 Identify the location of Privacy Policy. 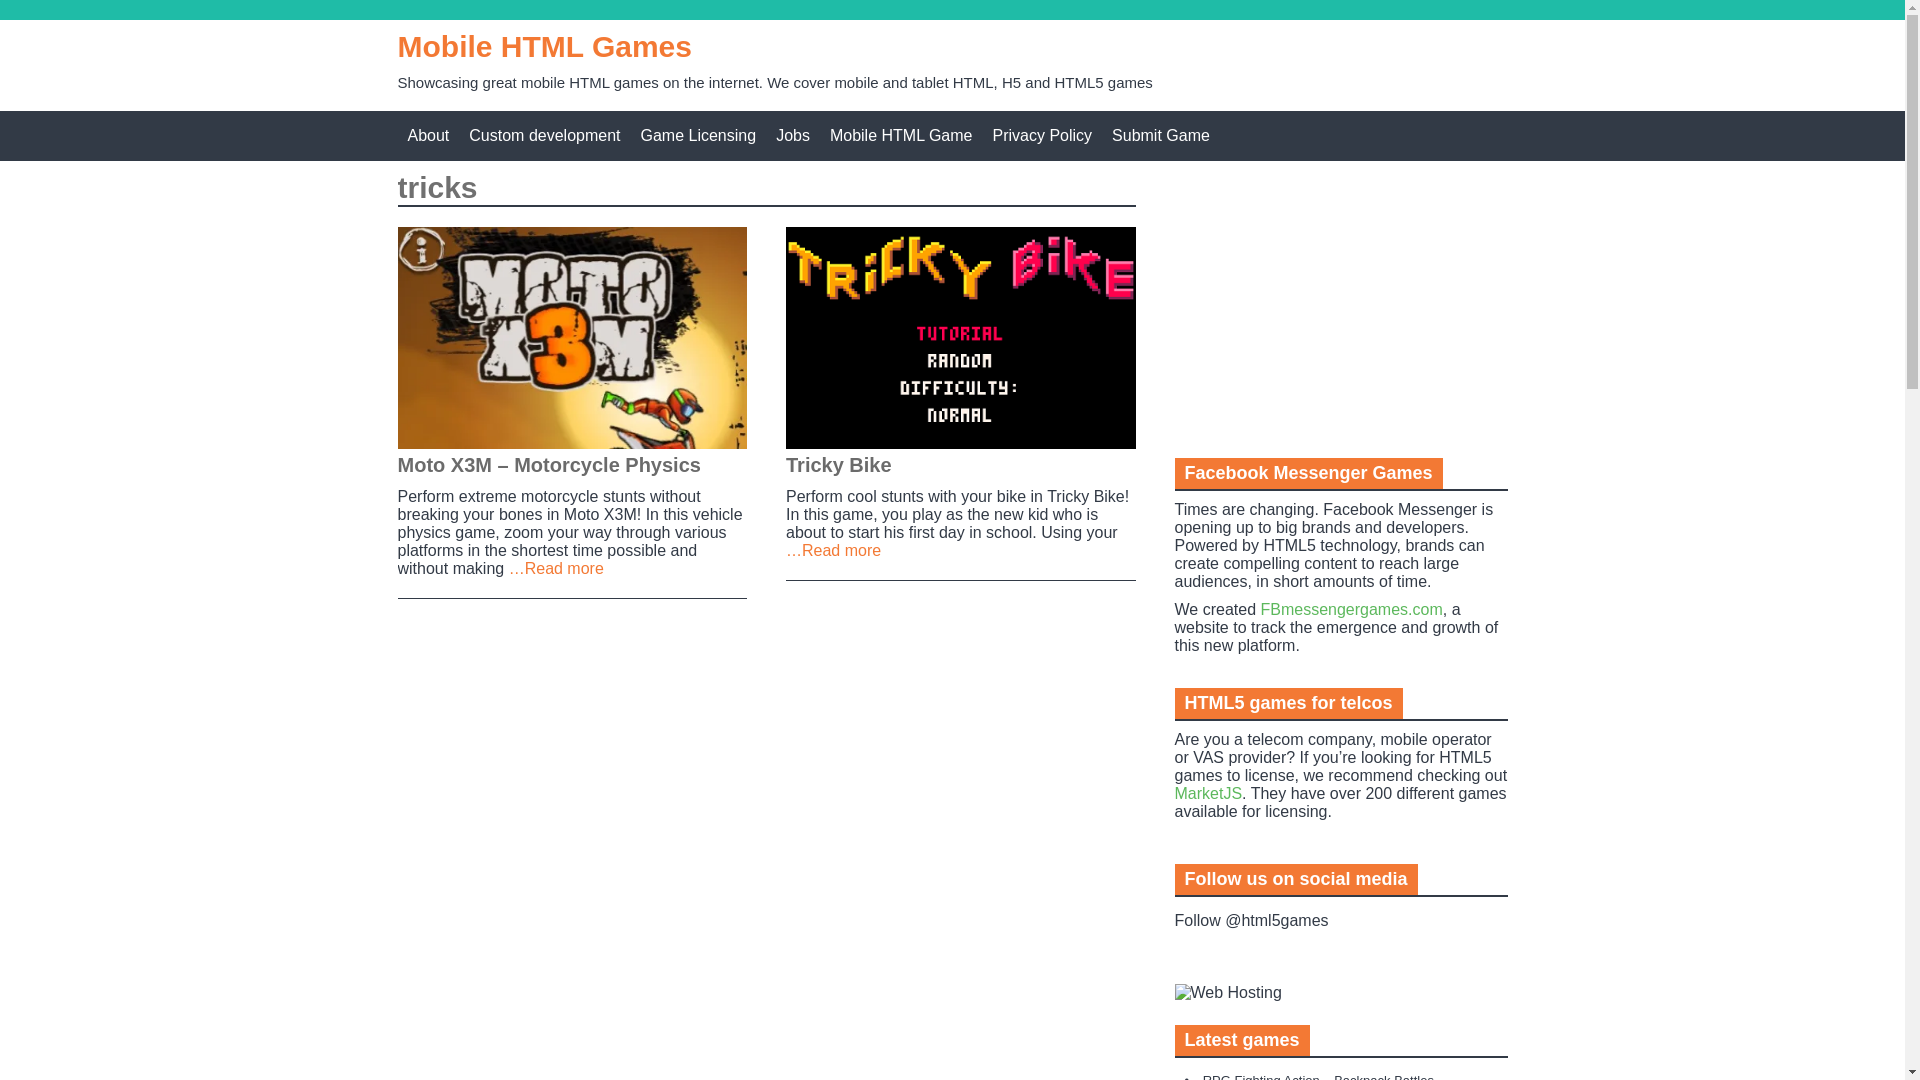
(1042, 136).